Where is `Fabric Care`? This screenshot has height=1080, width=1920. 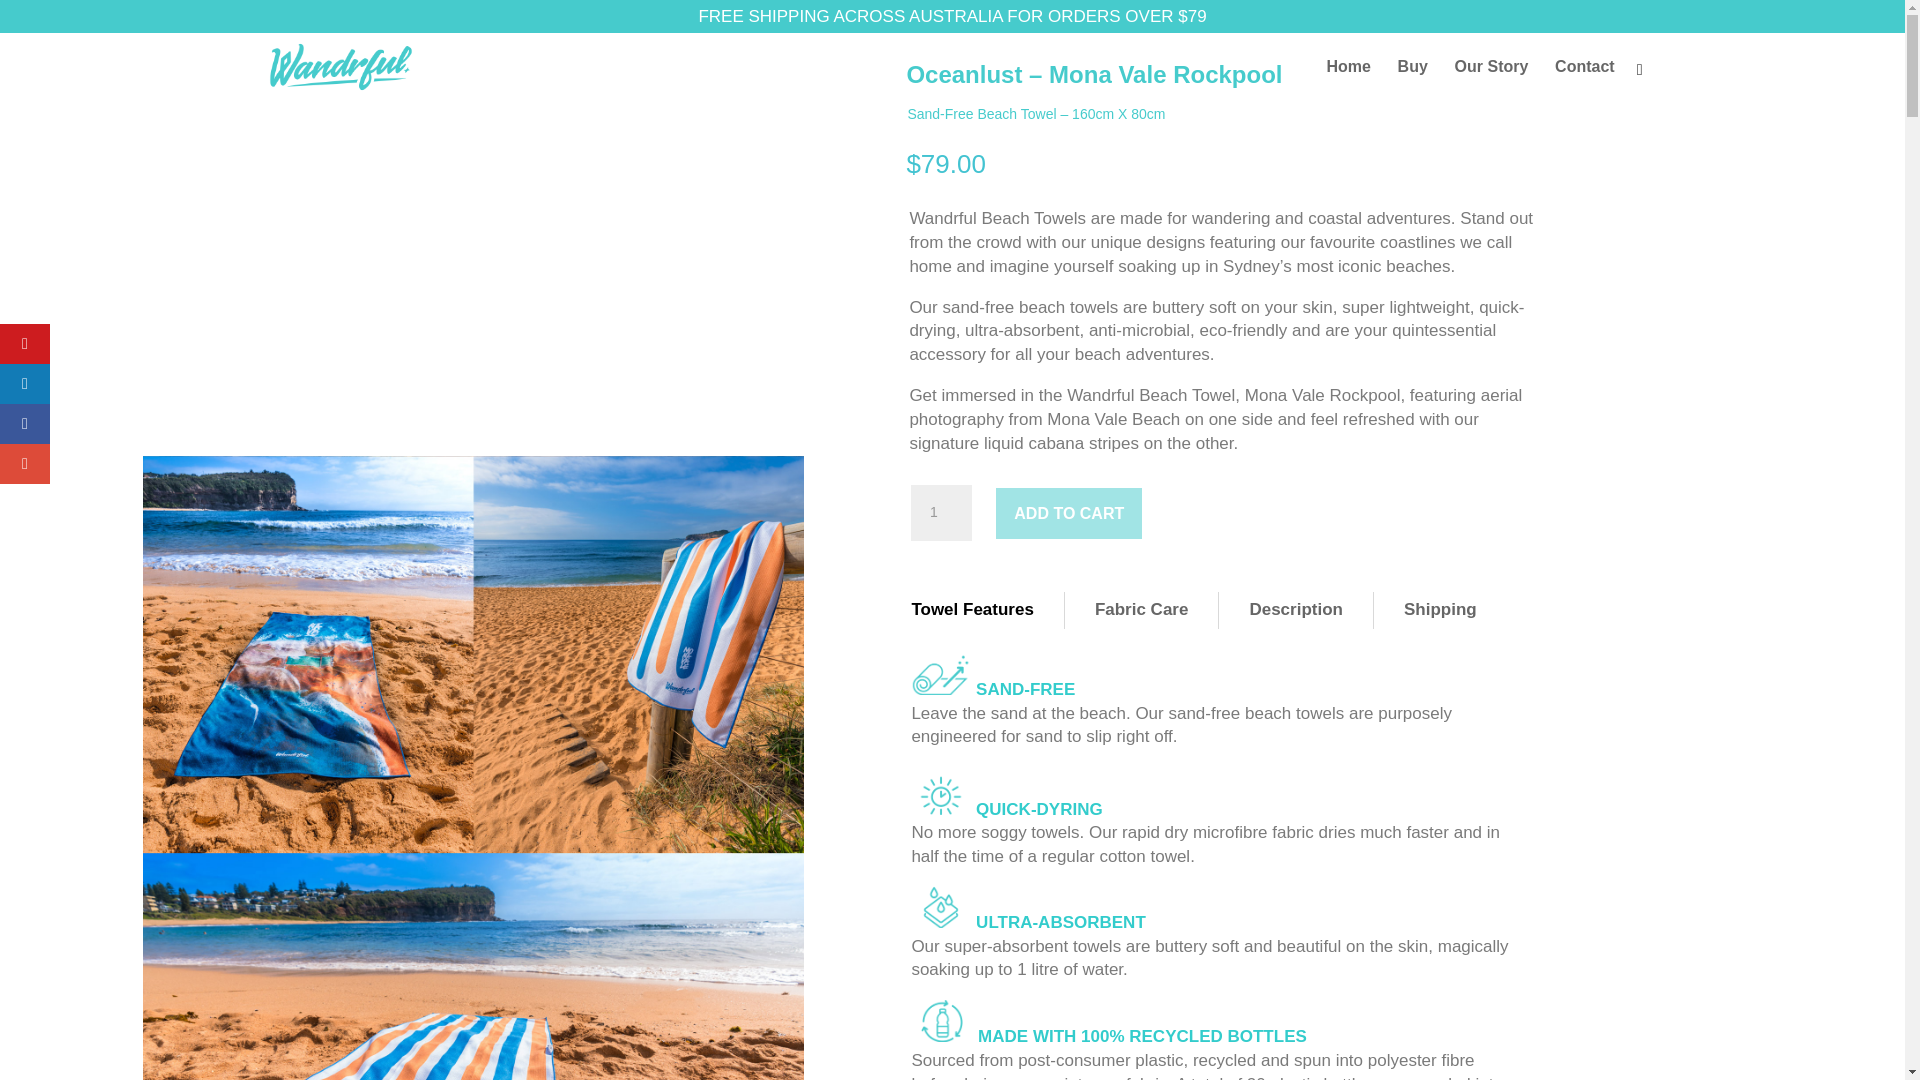
Fabric Care is located at coordinates (1142, 610).